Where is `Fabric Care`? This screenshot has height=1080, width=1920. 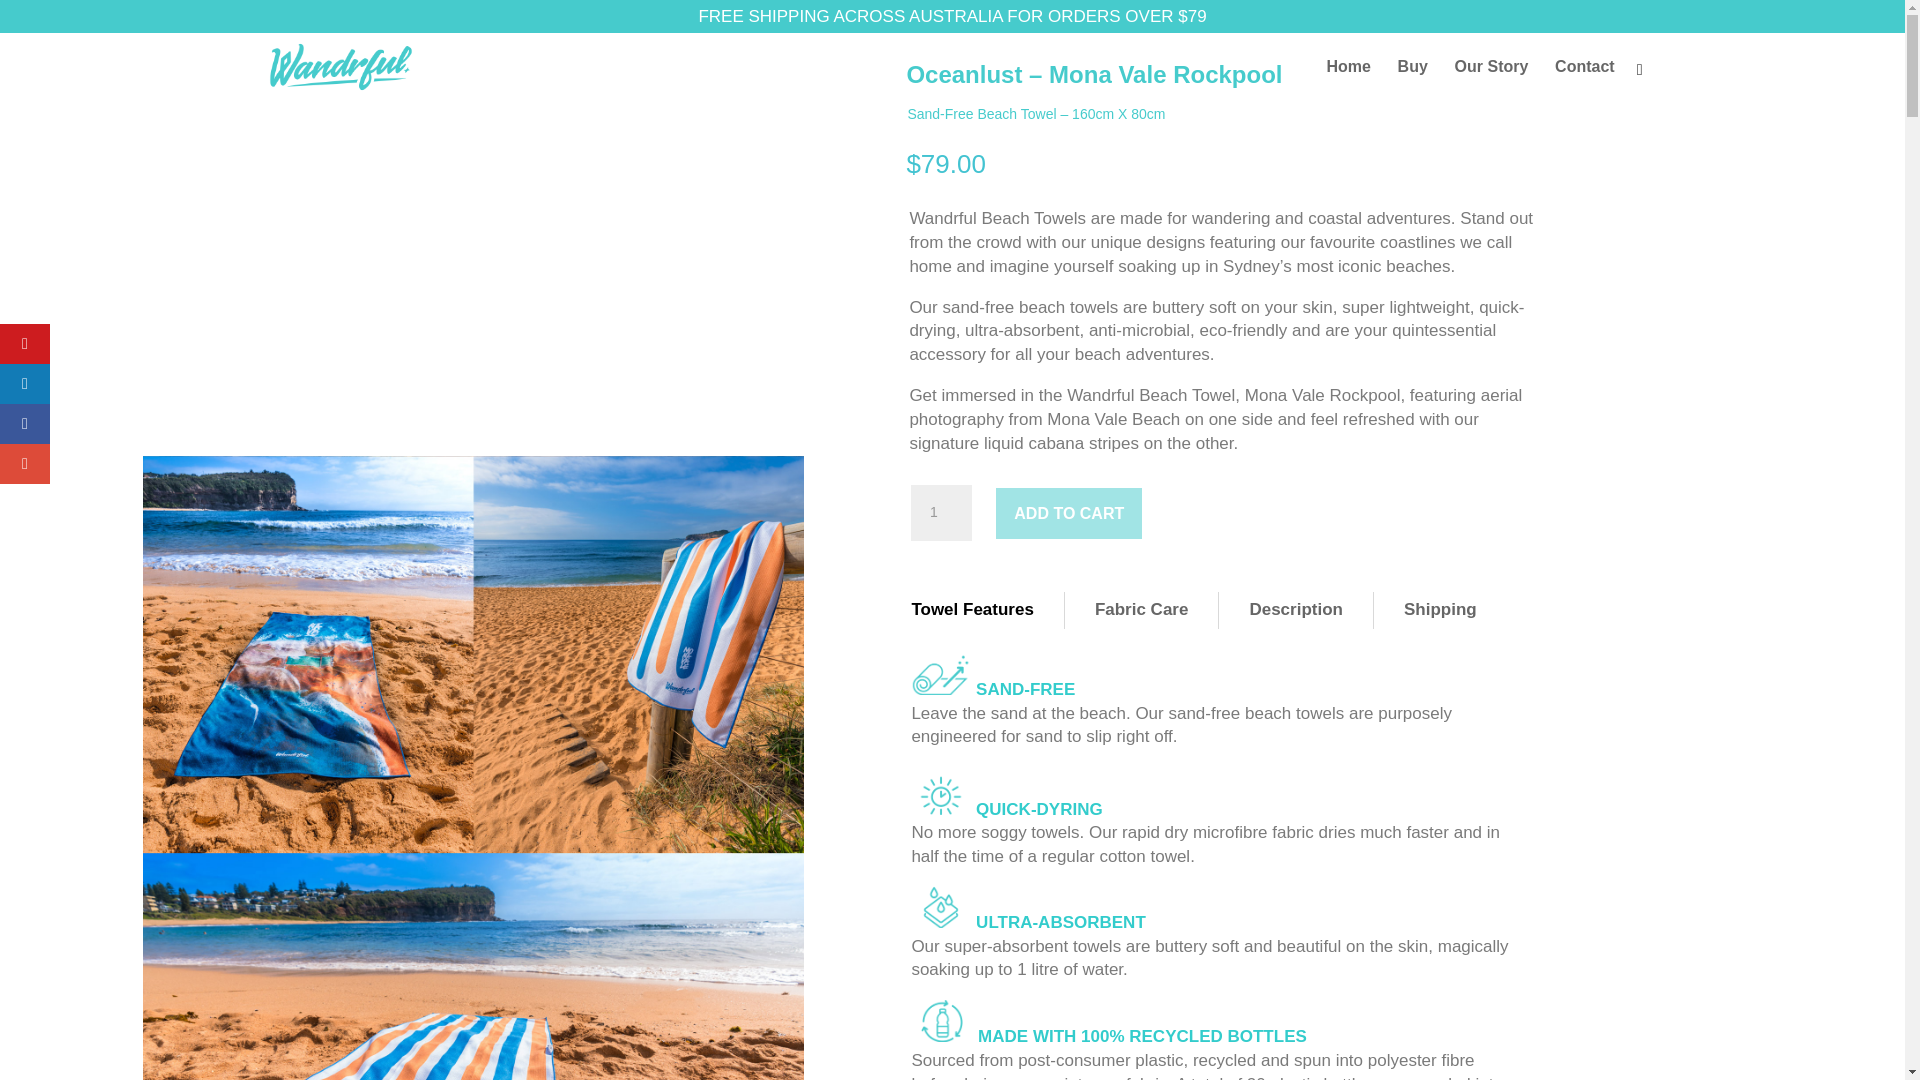
Fabric Care is located at coordinates (1142, 610).